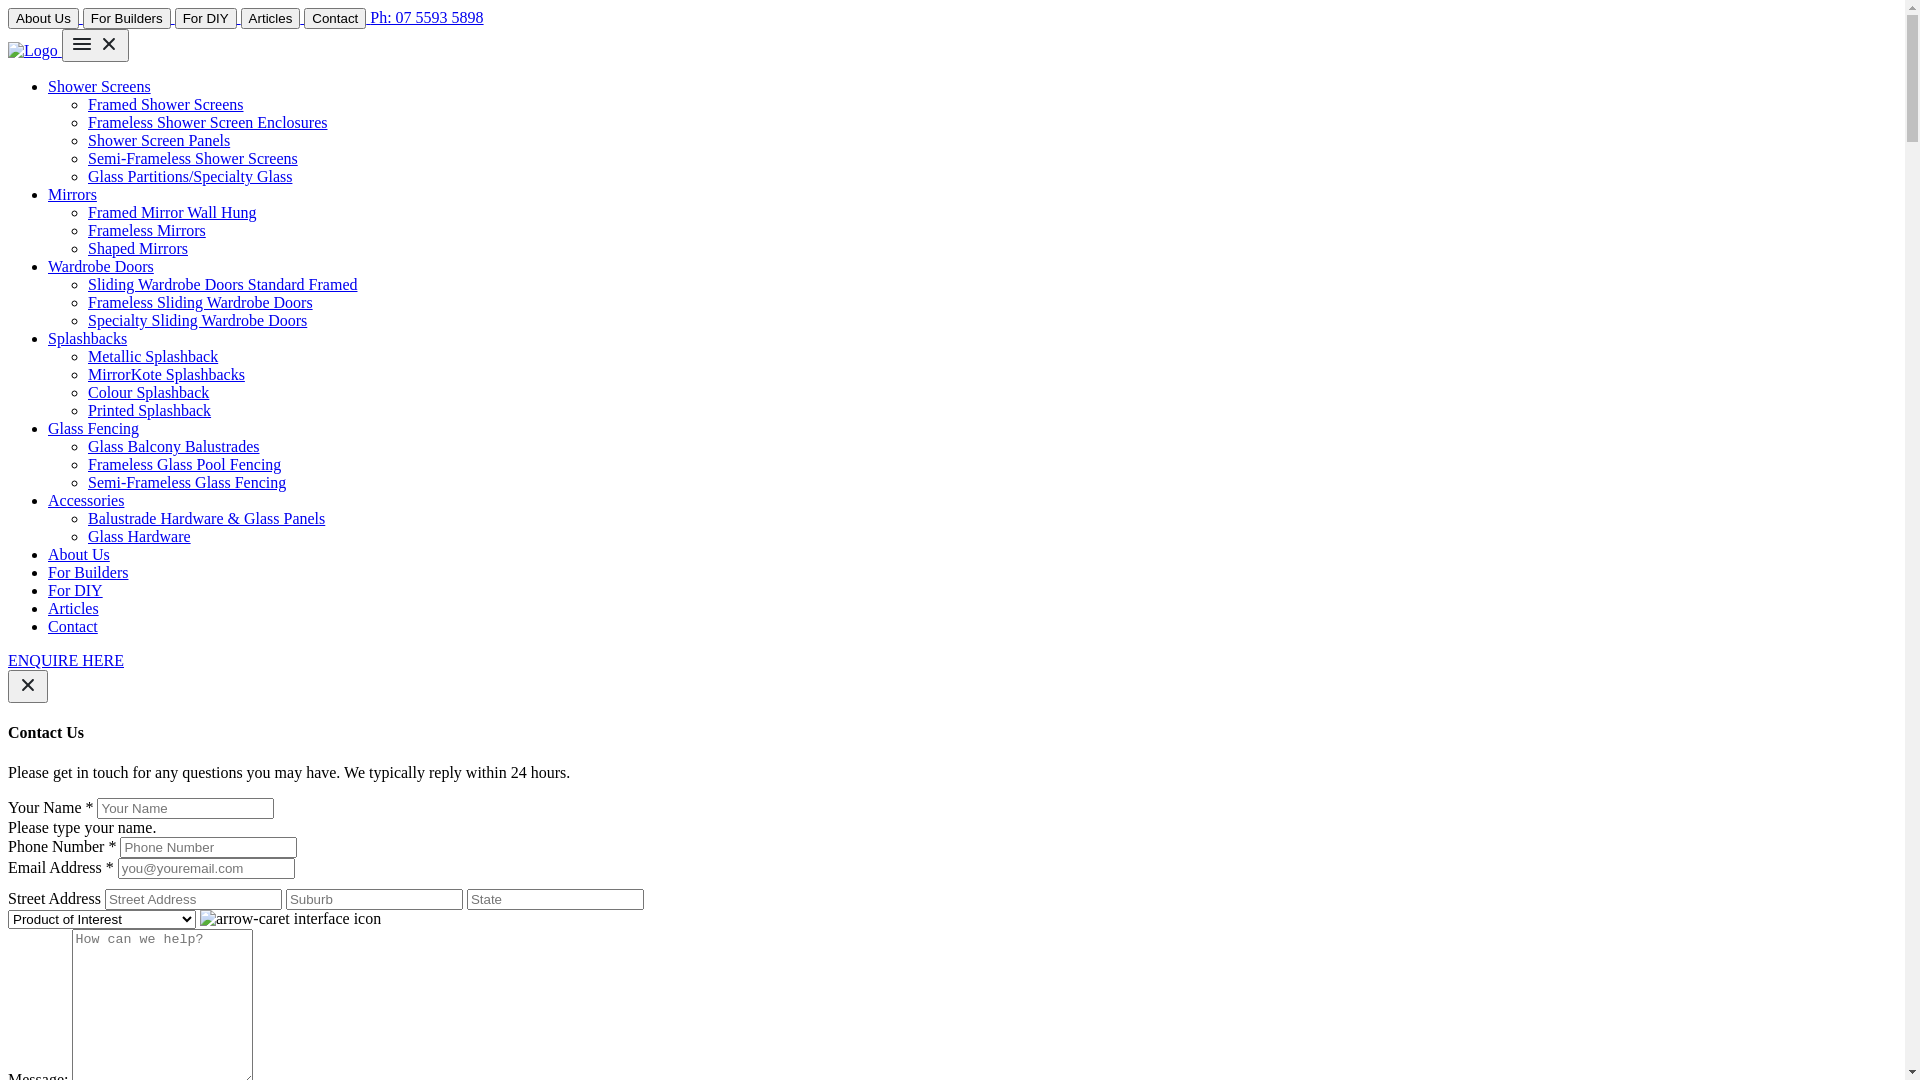 The width and height of the screenshot is (1920, 1080). I want to click on For Builders, so click(127, 18).